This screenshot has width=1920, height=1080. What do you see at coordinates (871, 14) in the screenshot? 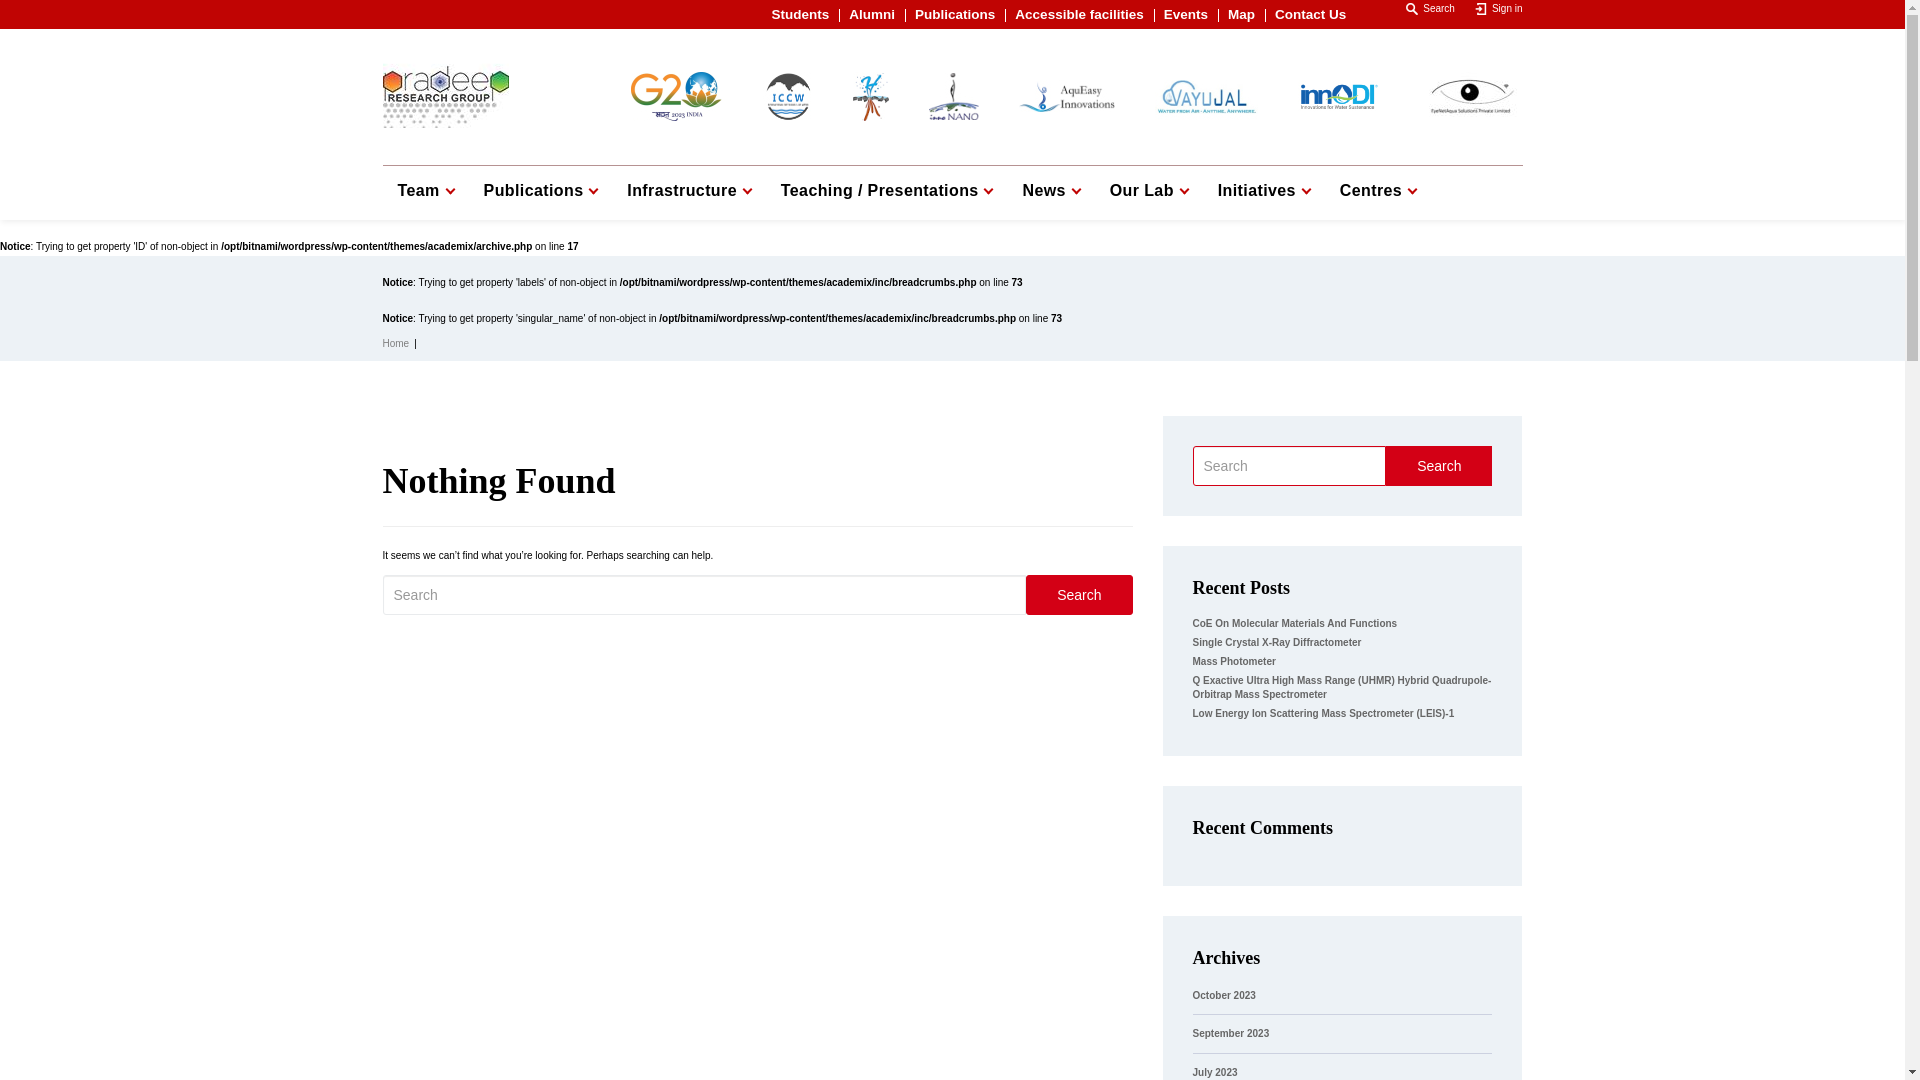
I see `Alumni` at bounding box center [871, 14].